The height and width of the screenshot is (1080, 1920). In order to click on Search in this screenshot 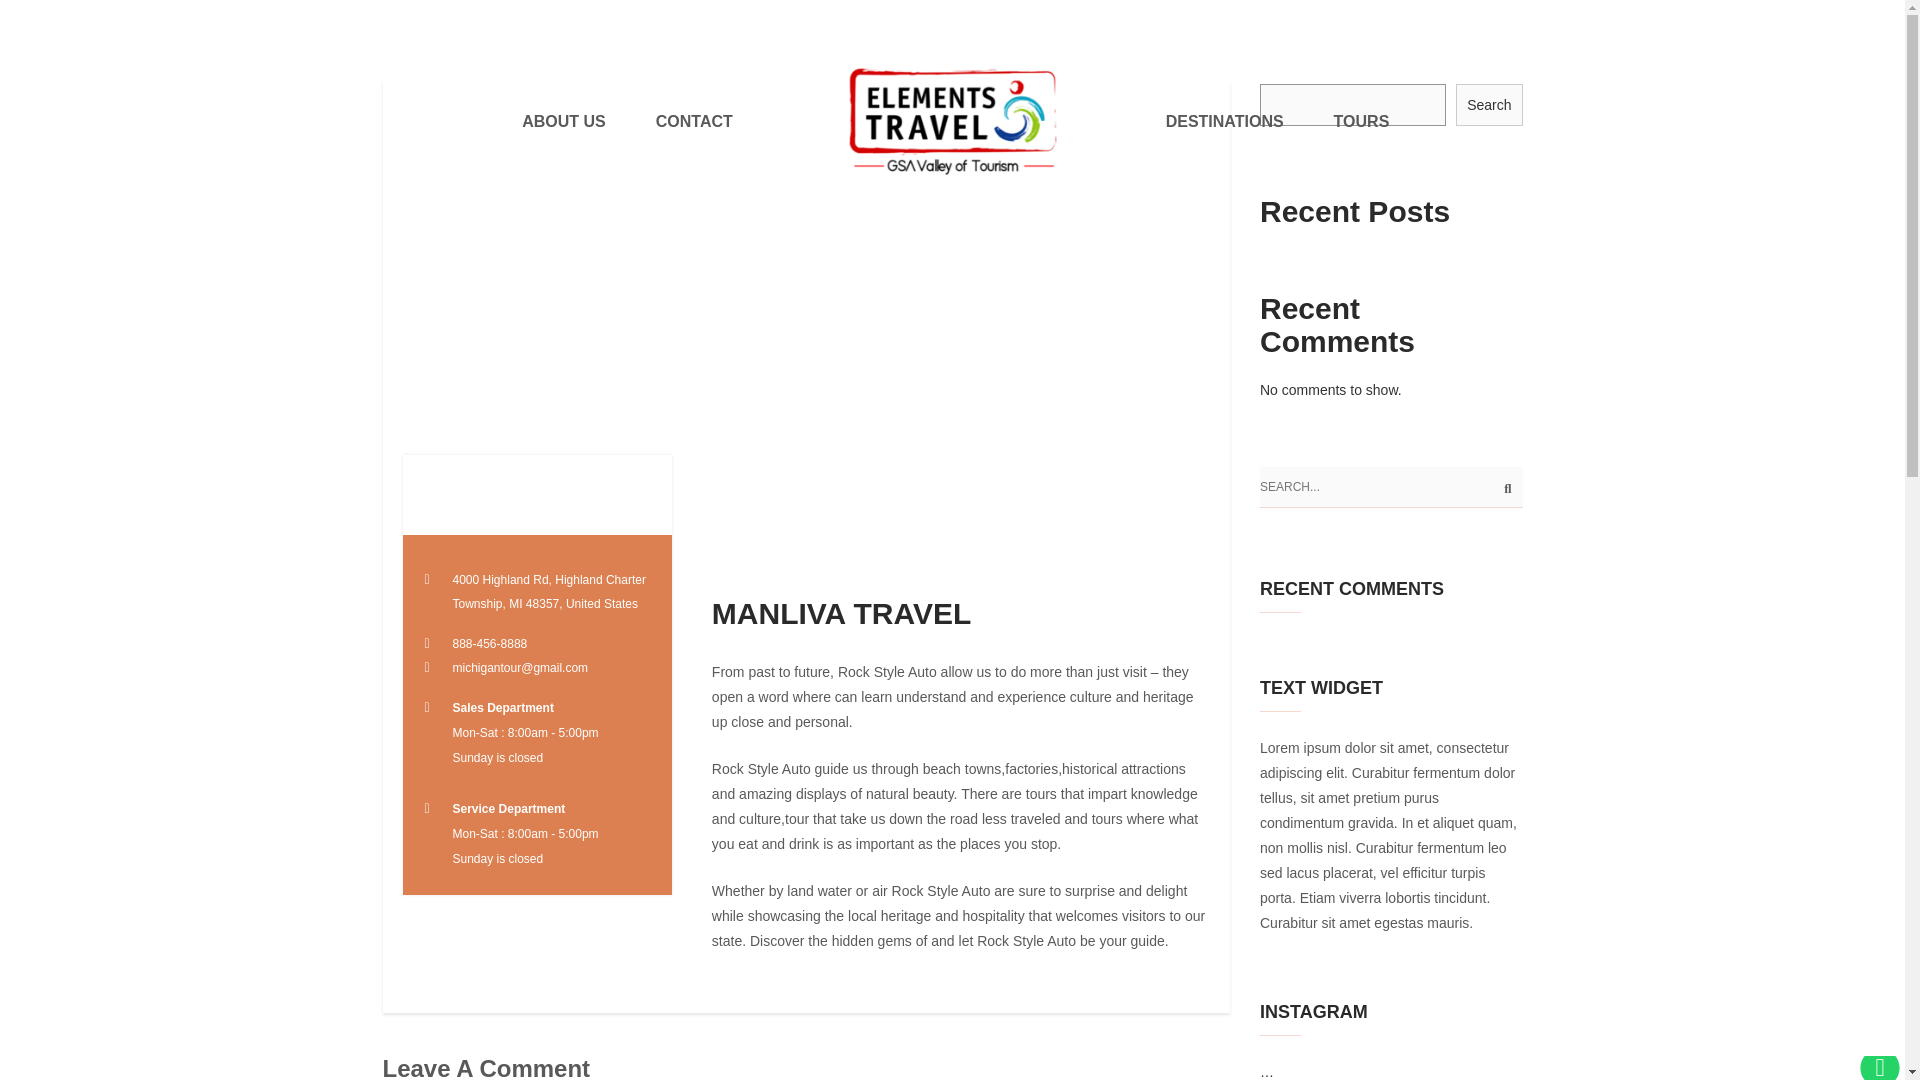, I will do `click(1488, 105)`.